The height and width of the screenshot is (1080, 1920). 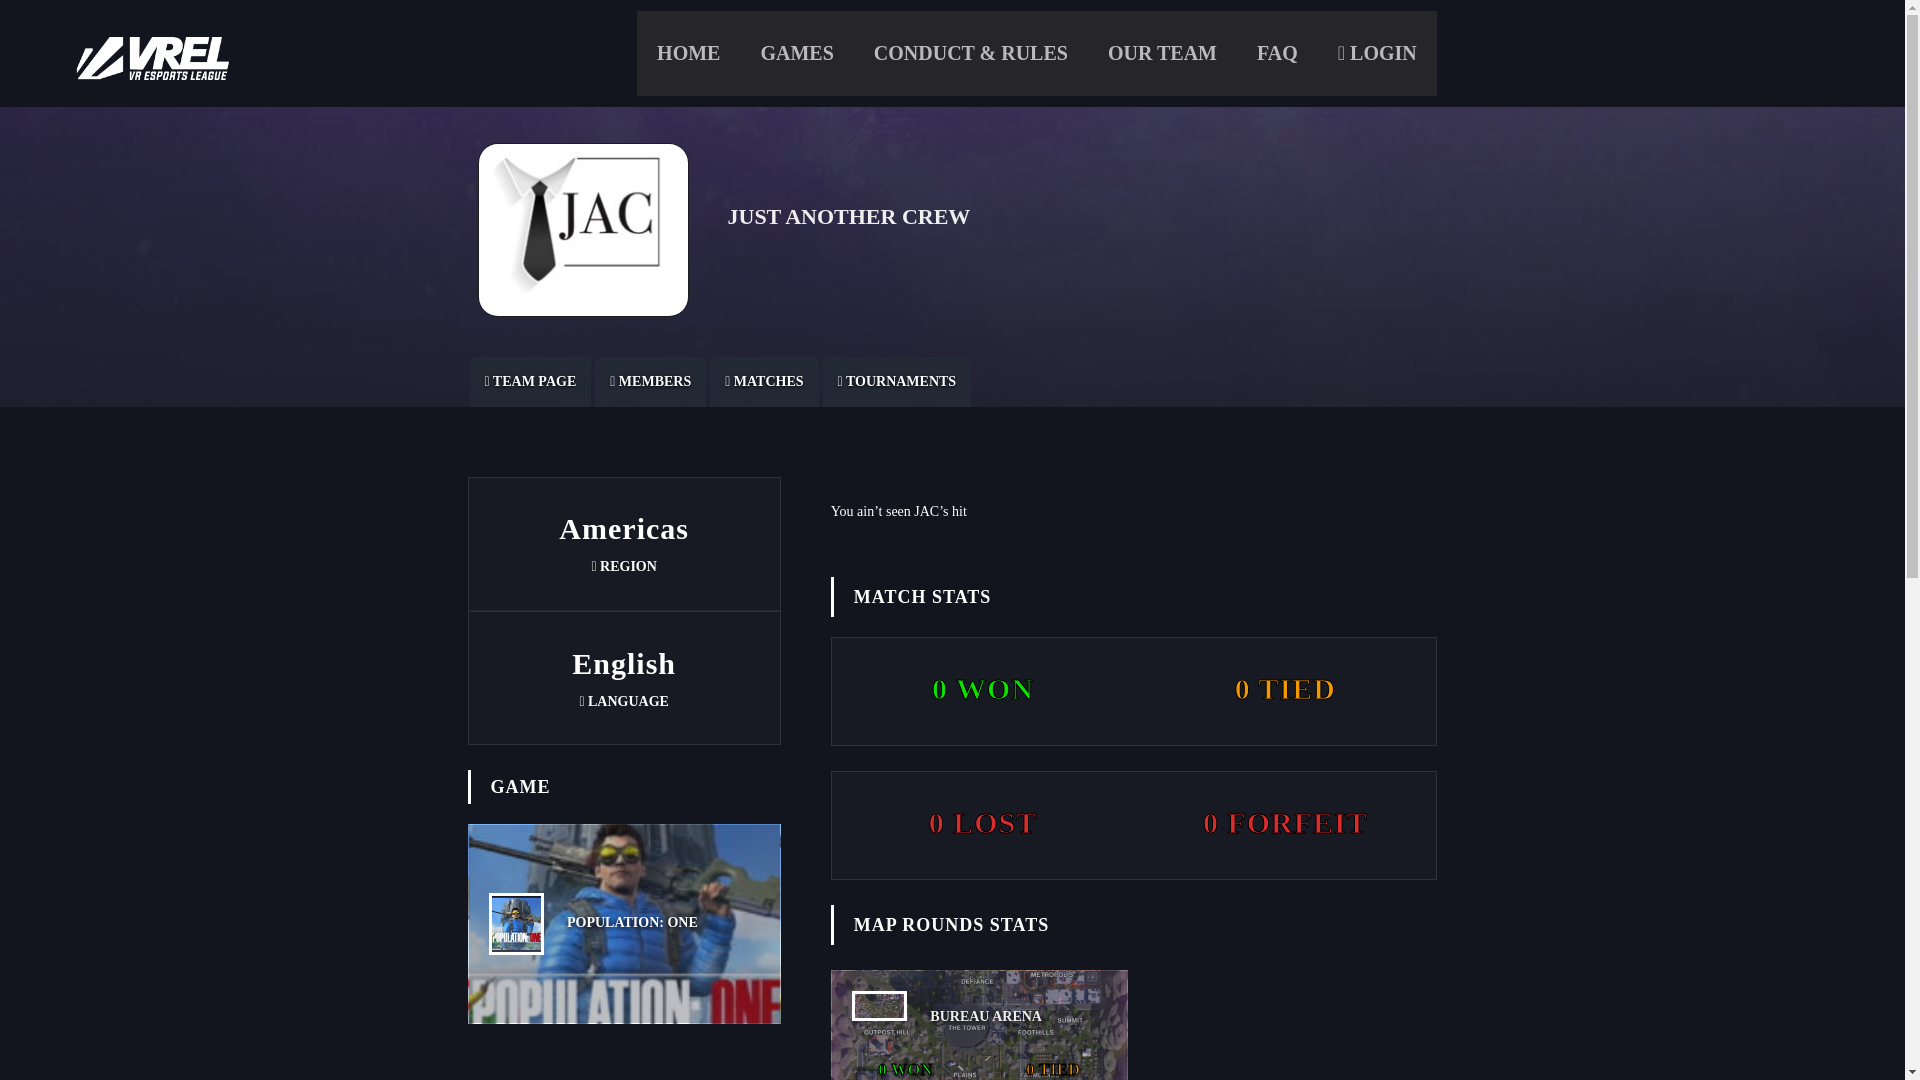 What do you see at coordinates (897, 382) in the screenshot?
I see `TOURNAMENTS` at bounding box center [897, 382].